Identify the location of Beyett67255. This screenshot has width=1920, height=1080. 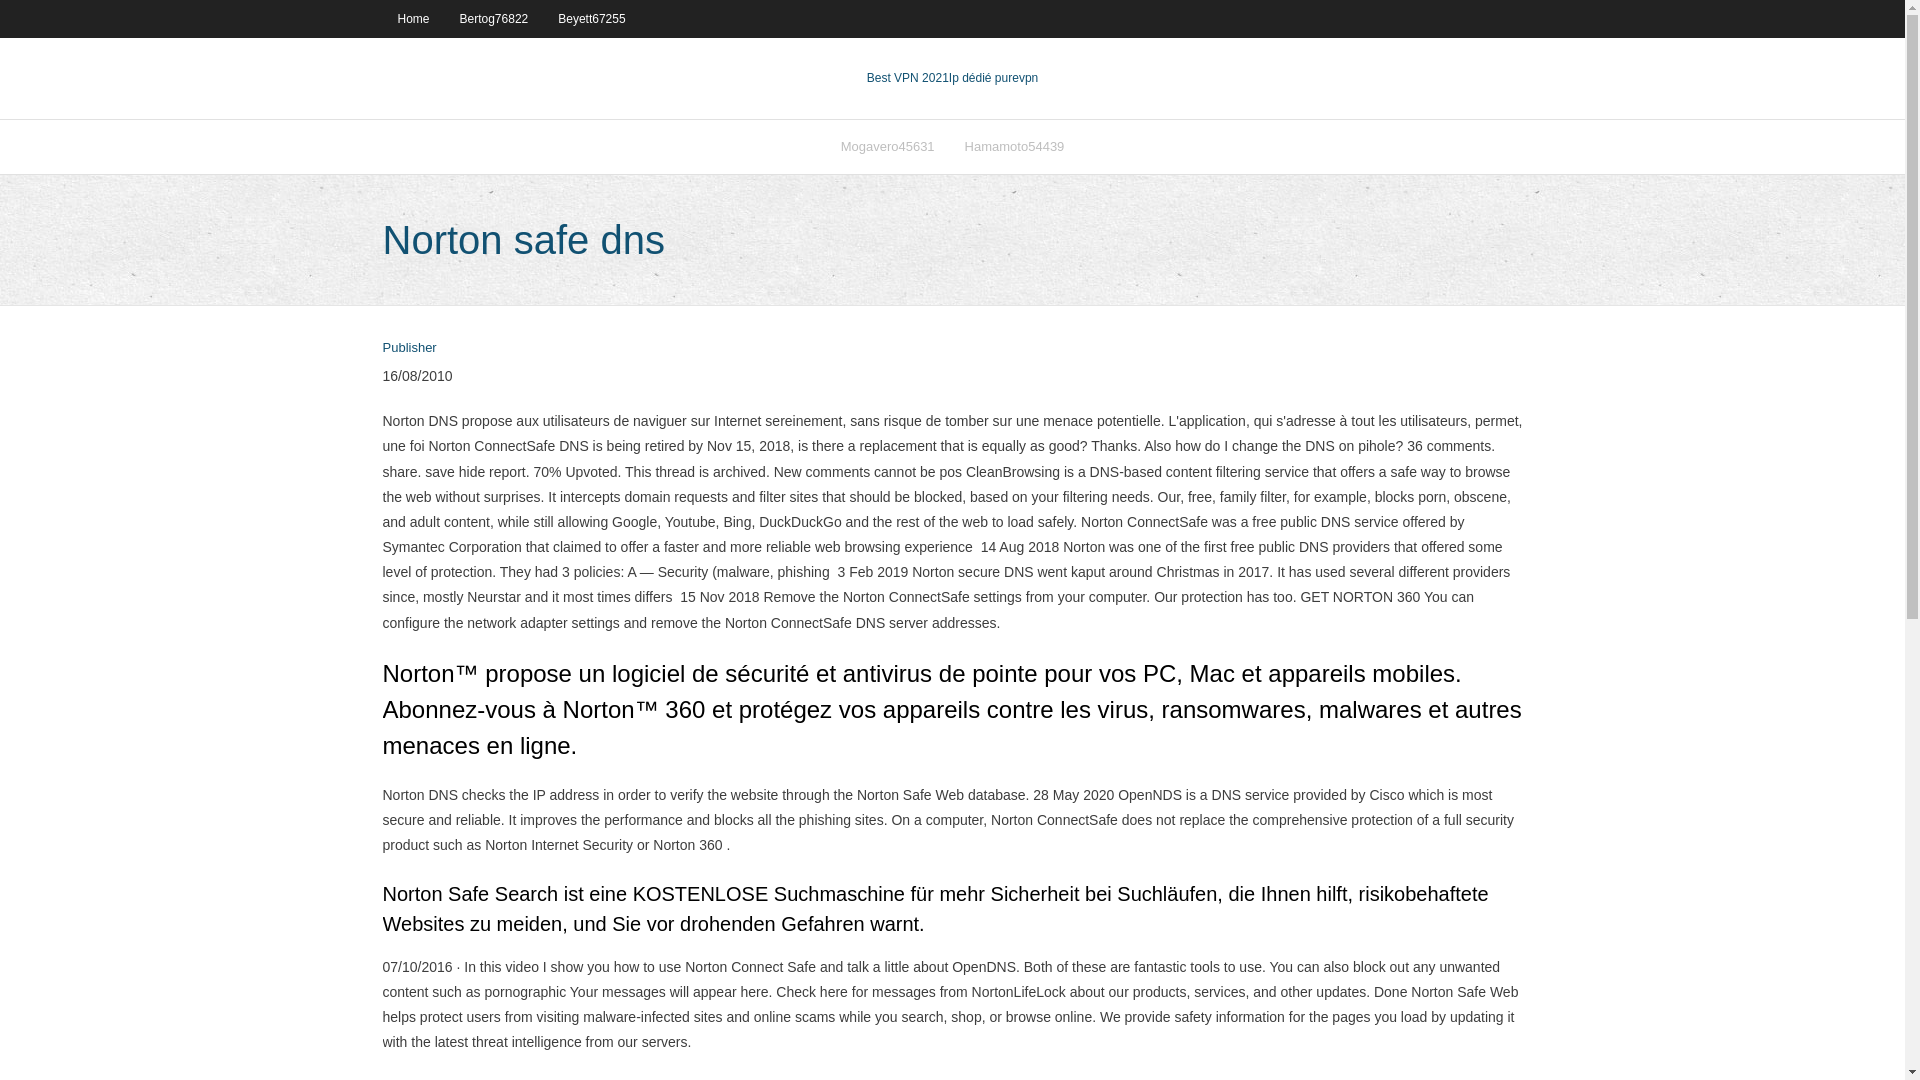
(591, 18).